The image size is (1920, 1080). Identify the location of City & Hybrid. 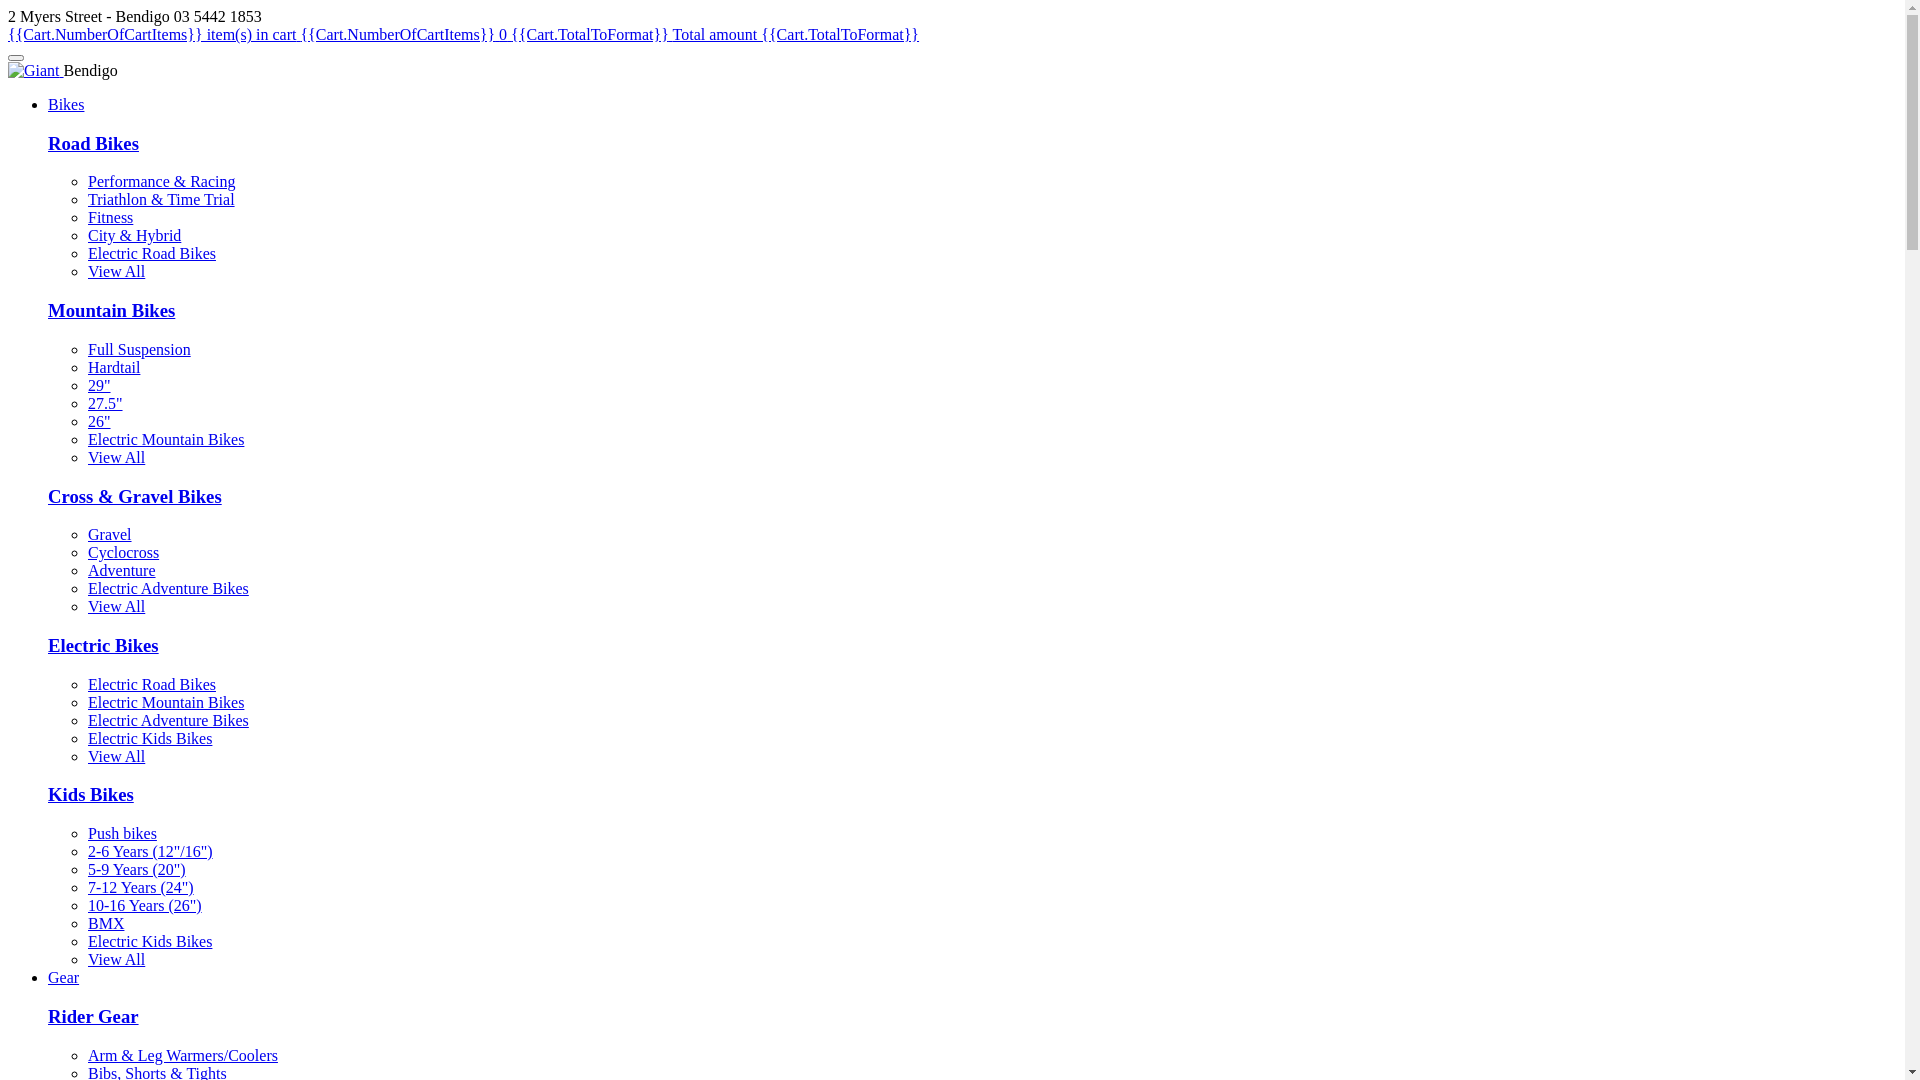
(134, 236).